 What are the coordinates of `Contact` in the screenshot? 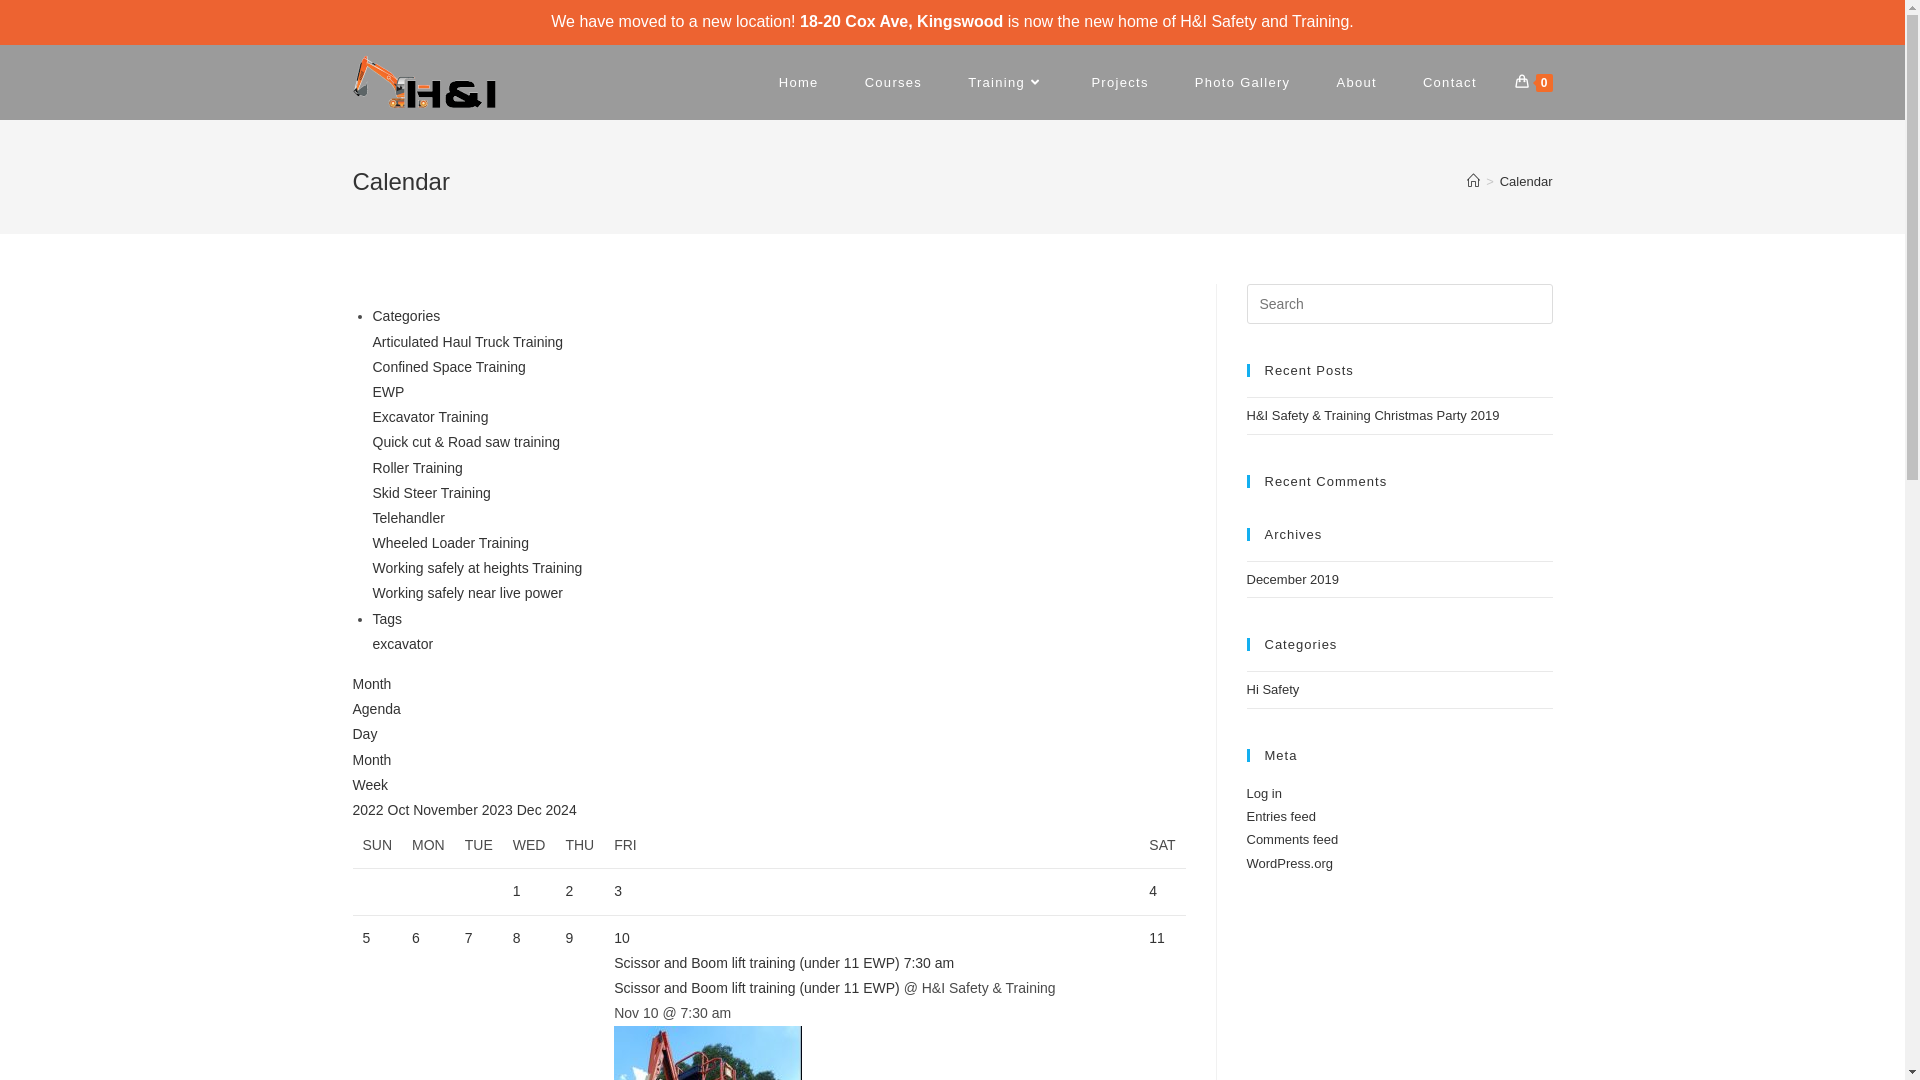 It's located at (1450, 82).